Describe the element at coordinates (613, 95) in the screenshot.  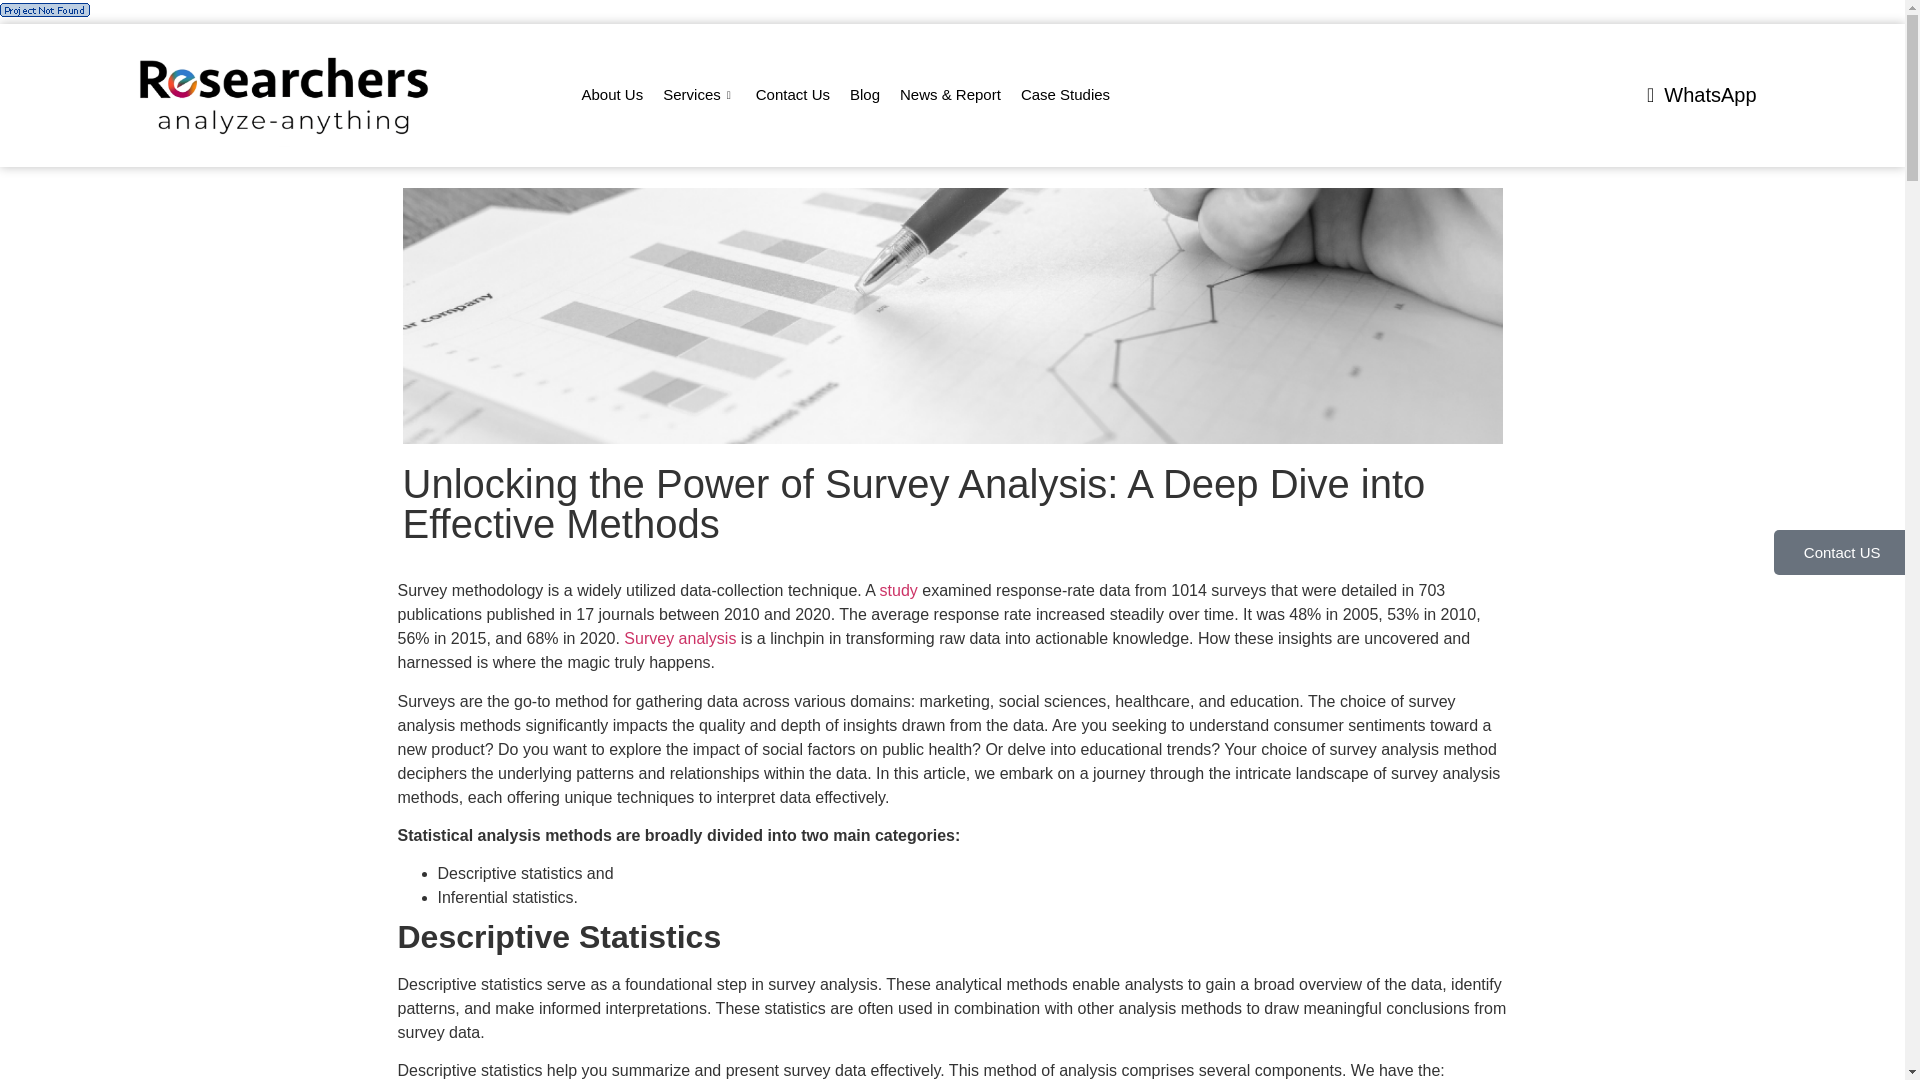
I see `About Us` at that location.